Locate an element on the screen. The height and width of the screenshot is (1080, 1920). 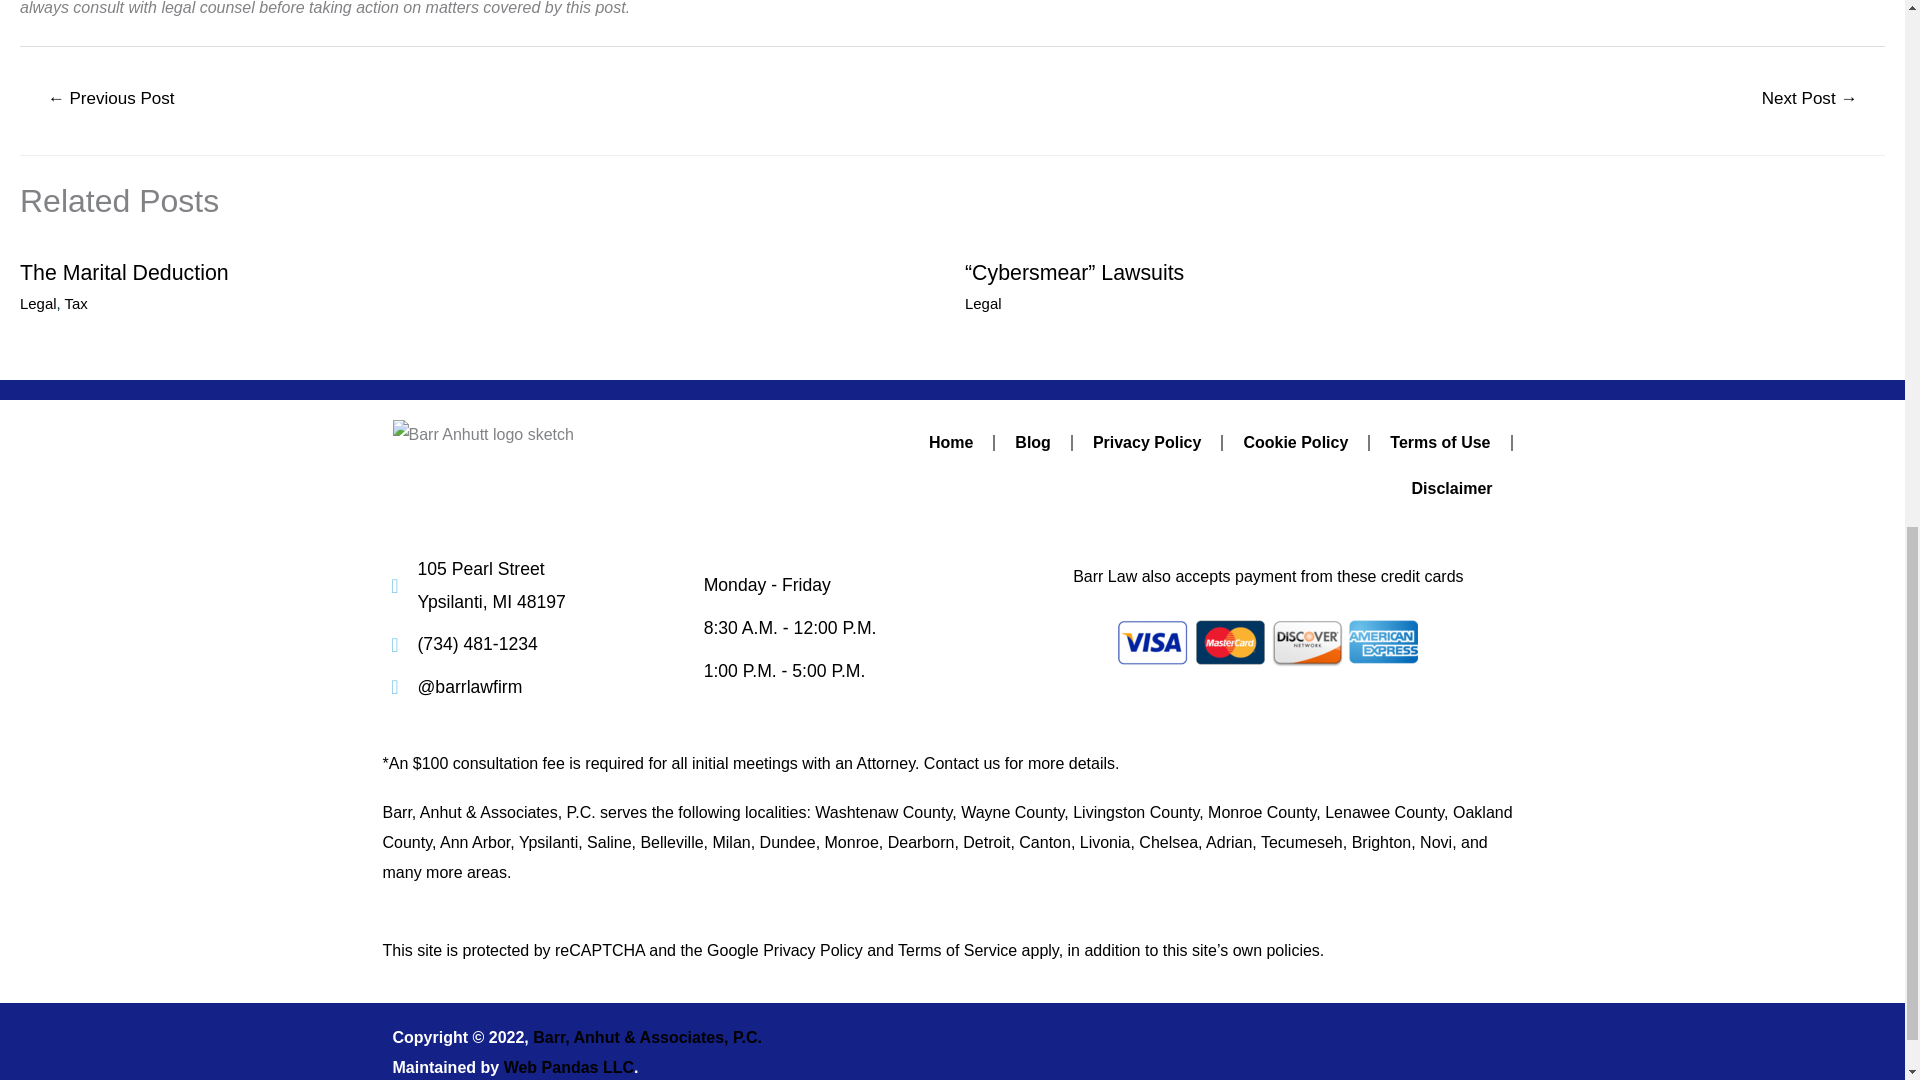
Legal is located at coordinates (38, 303).